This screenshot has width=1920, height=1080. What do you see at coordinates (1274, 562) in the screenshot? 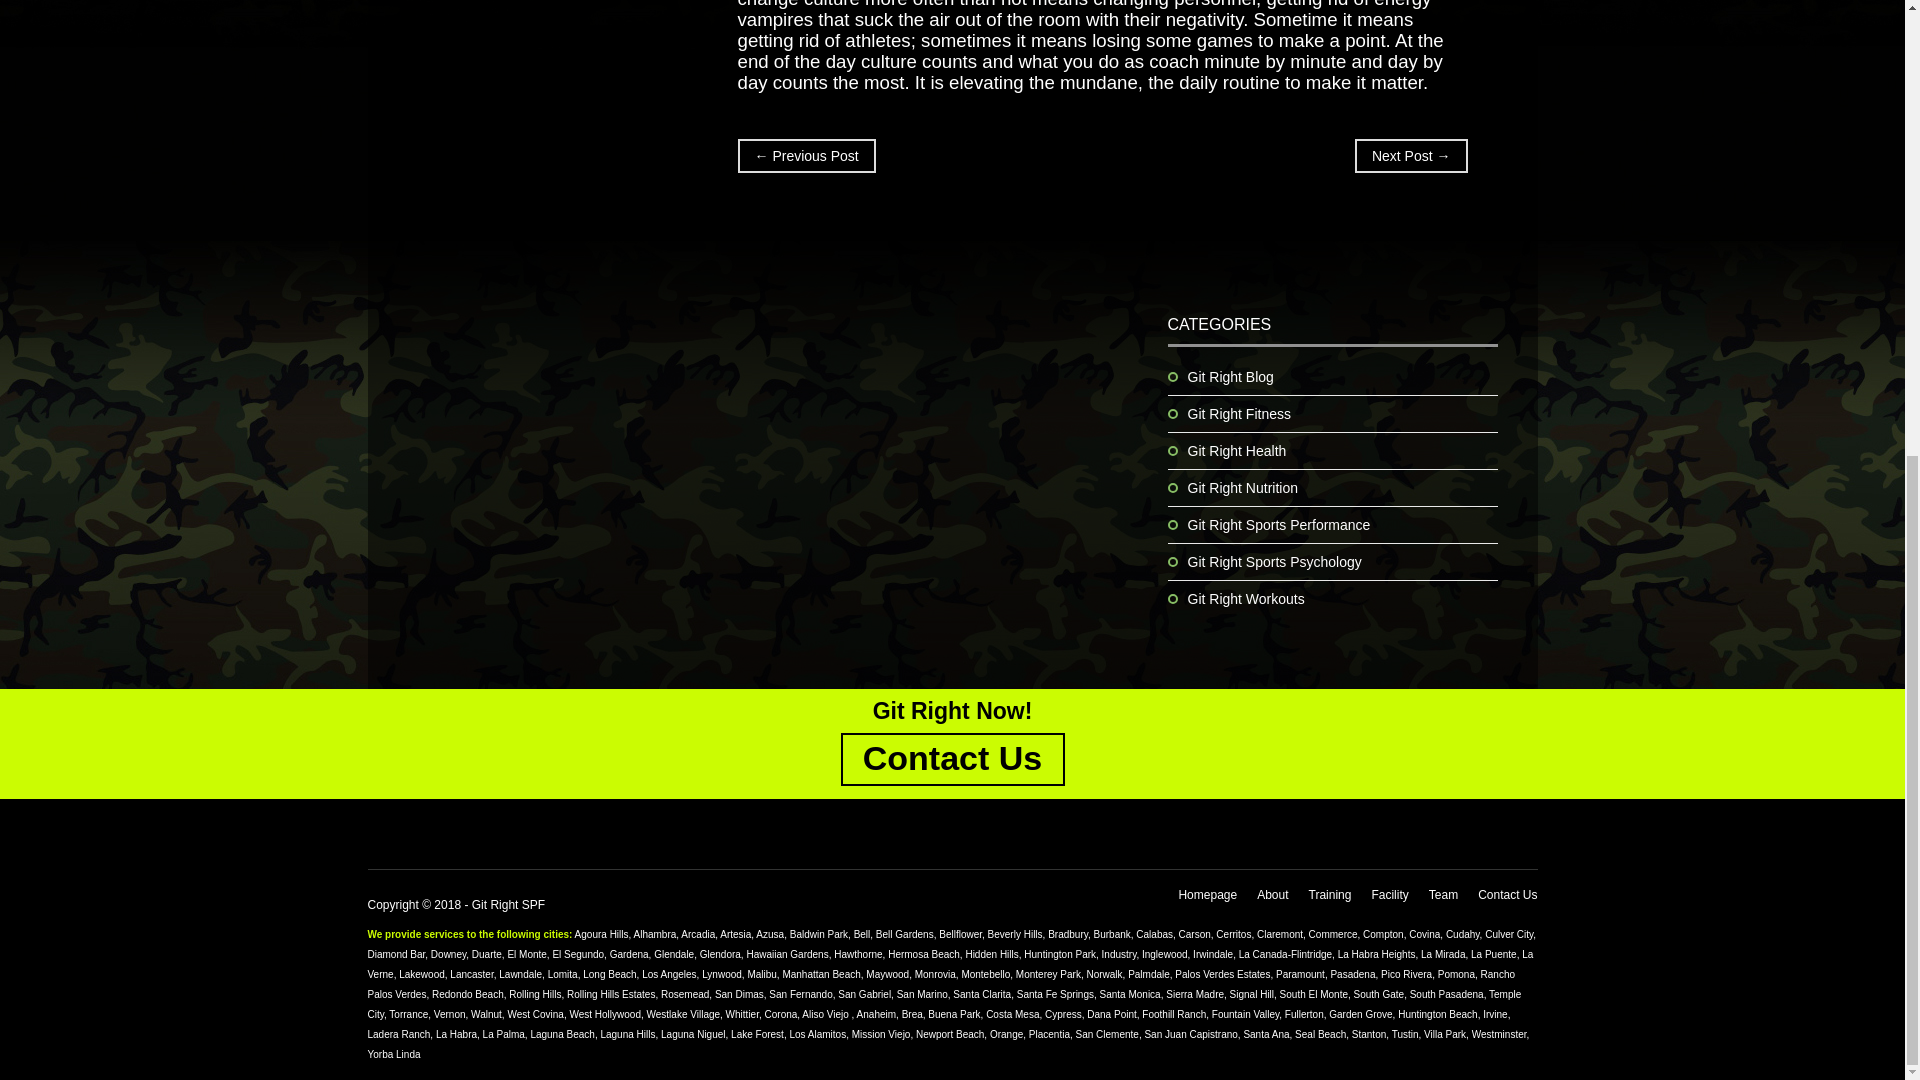
I see `Git Right Sports Psychology` at bounding box center [1274, 562].